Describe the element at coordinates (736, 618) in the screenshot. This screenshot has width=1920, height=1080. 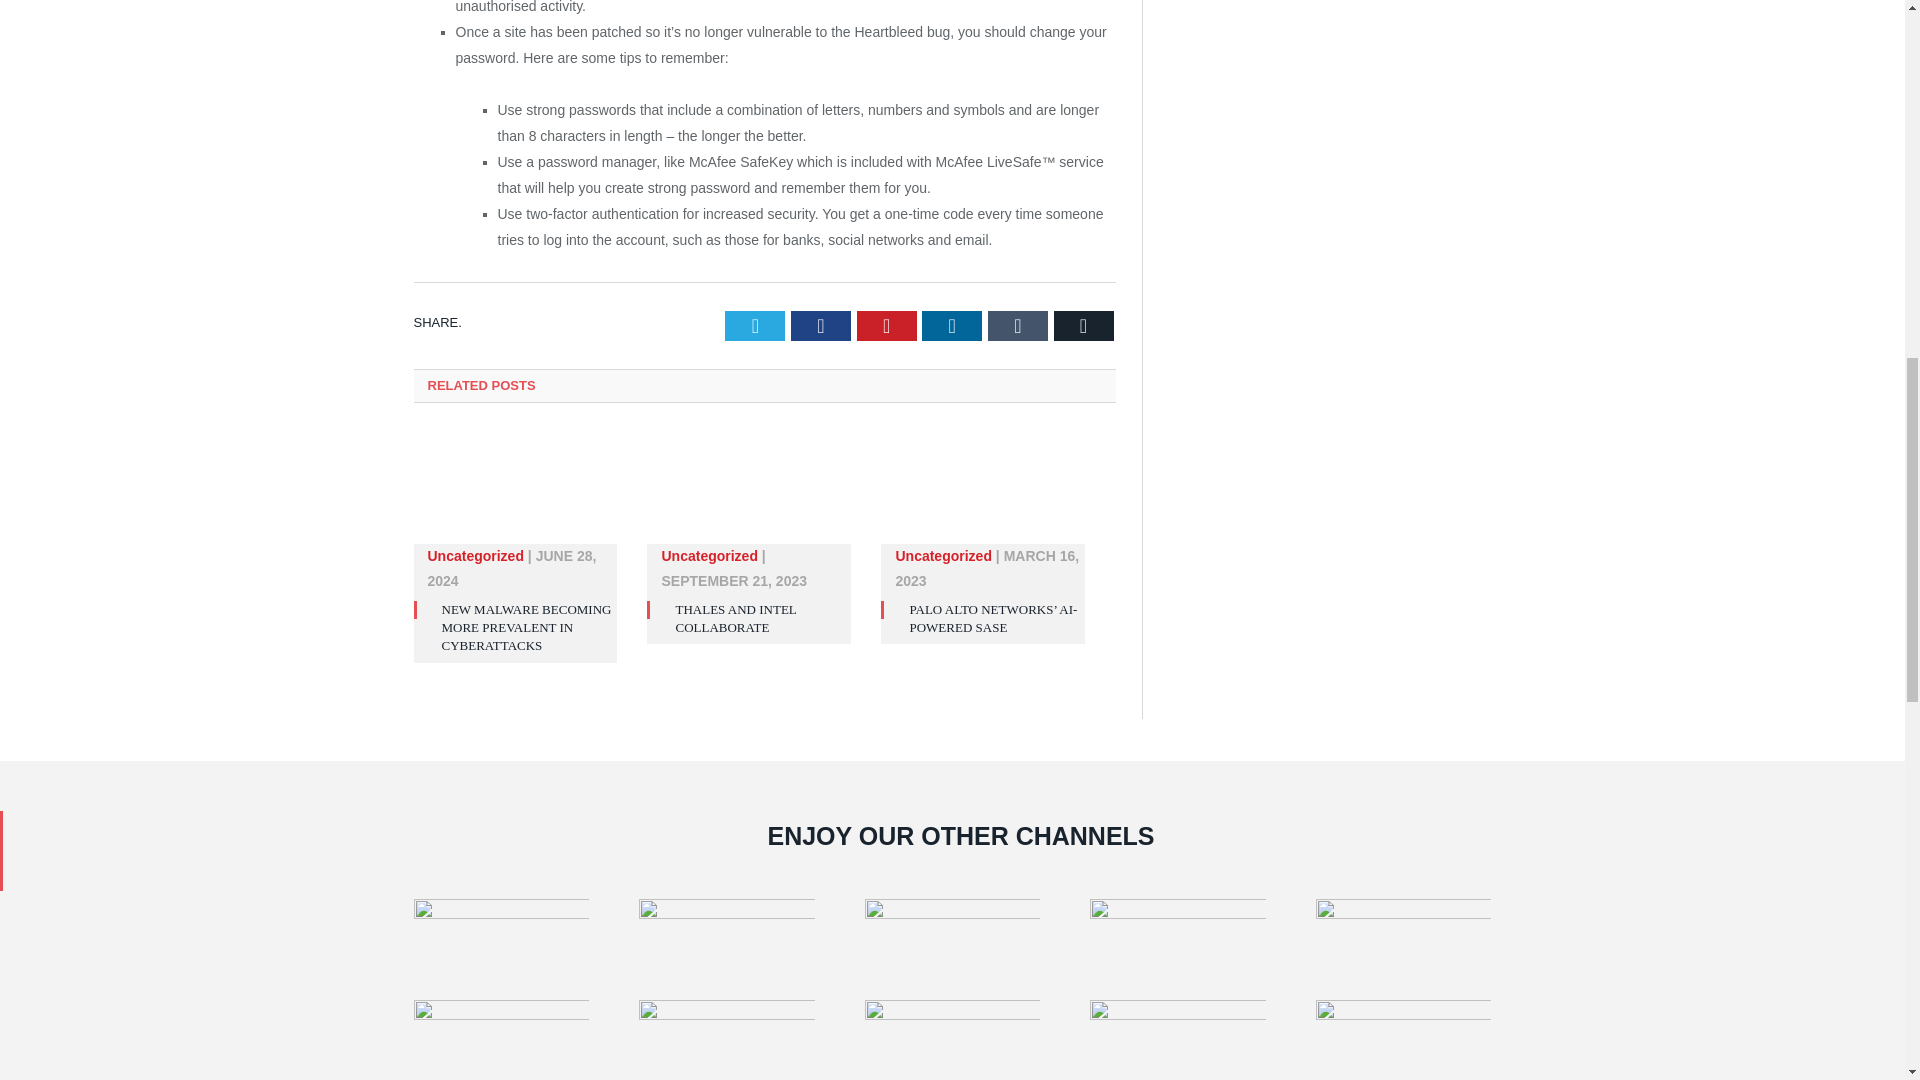
I see `Thales and Intel Collaborate` at that location.